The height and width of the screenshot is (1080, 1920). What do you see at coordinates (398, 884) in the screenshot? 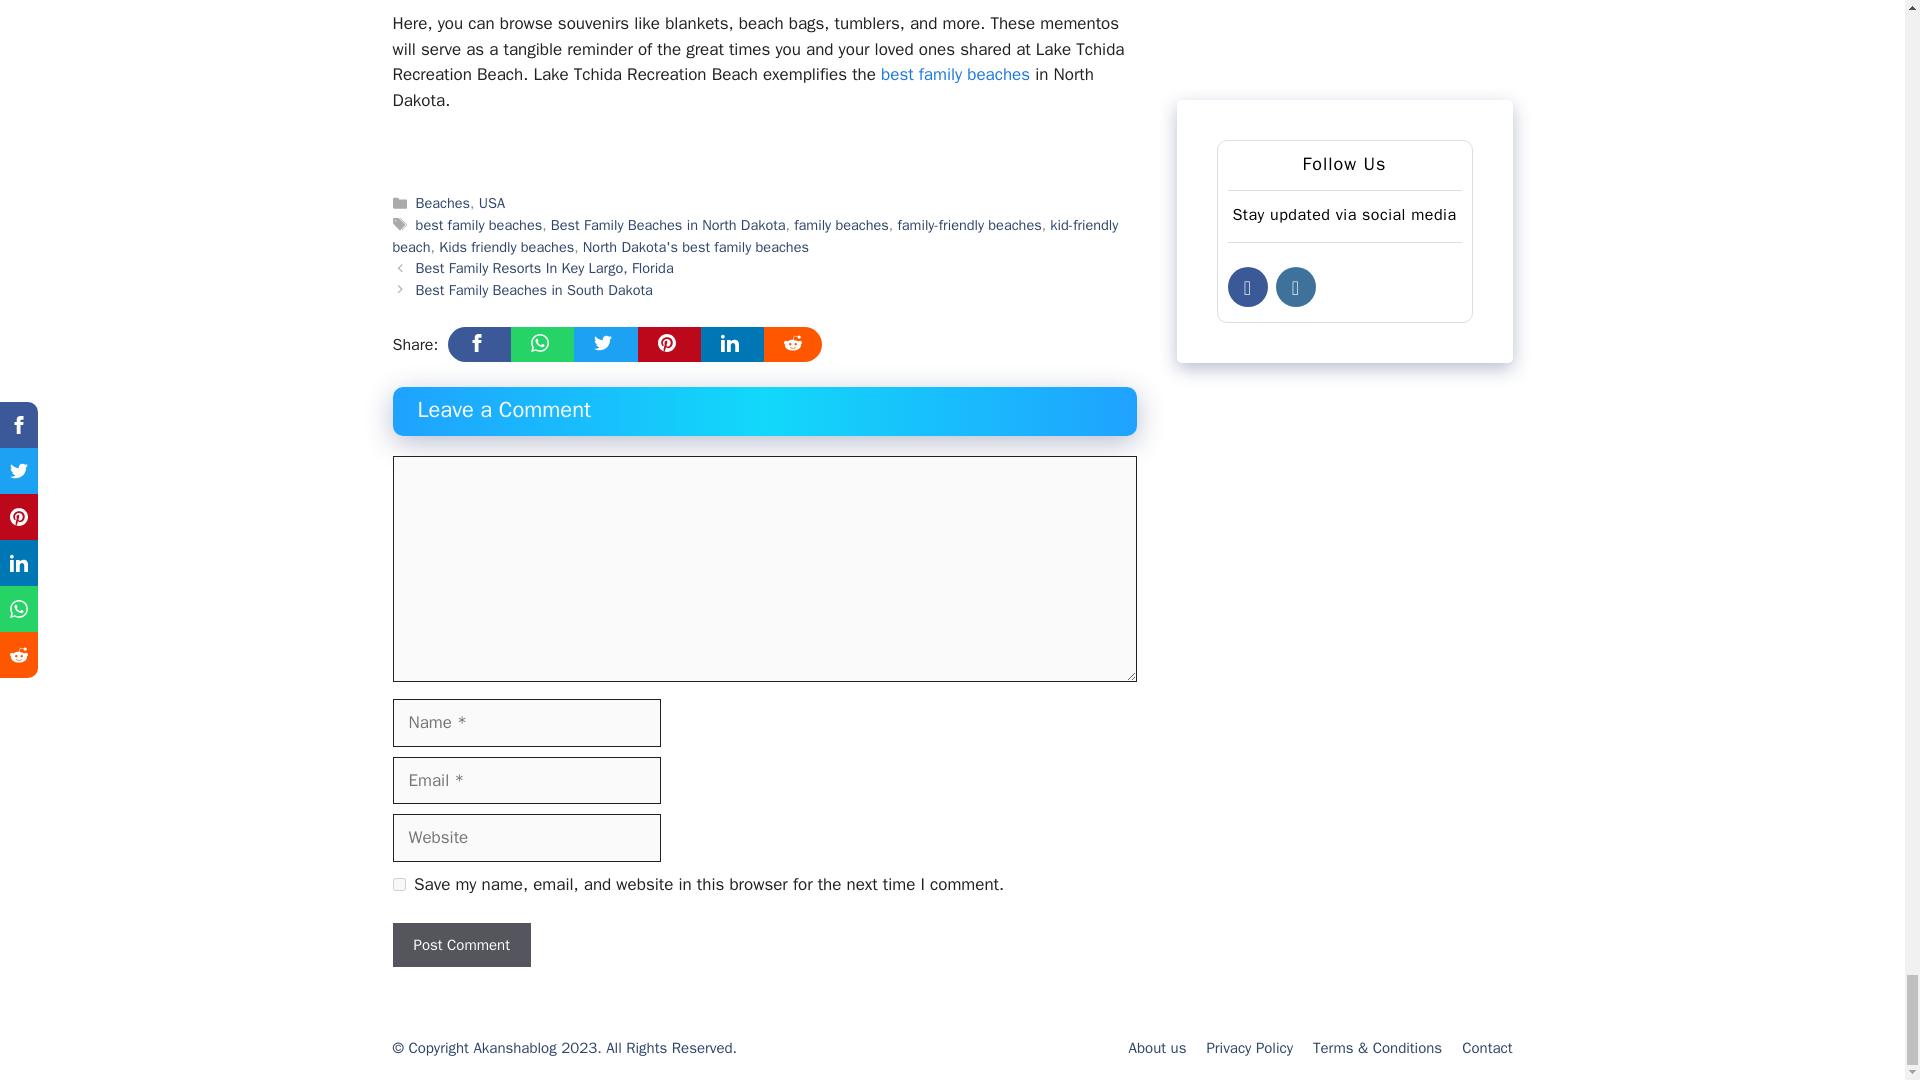
I see `yes` at bounding box center [398, 884].